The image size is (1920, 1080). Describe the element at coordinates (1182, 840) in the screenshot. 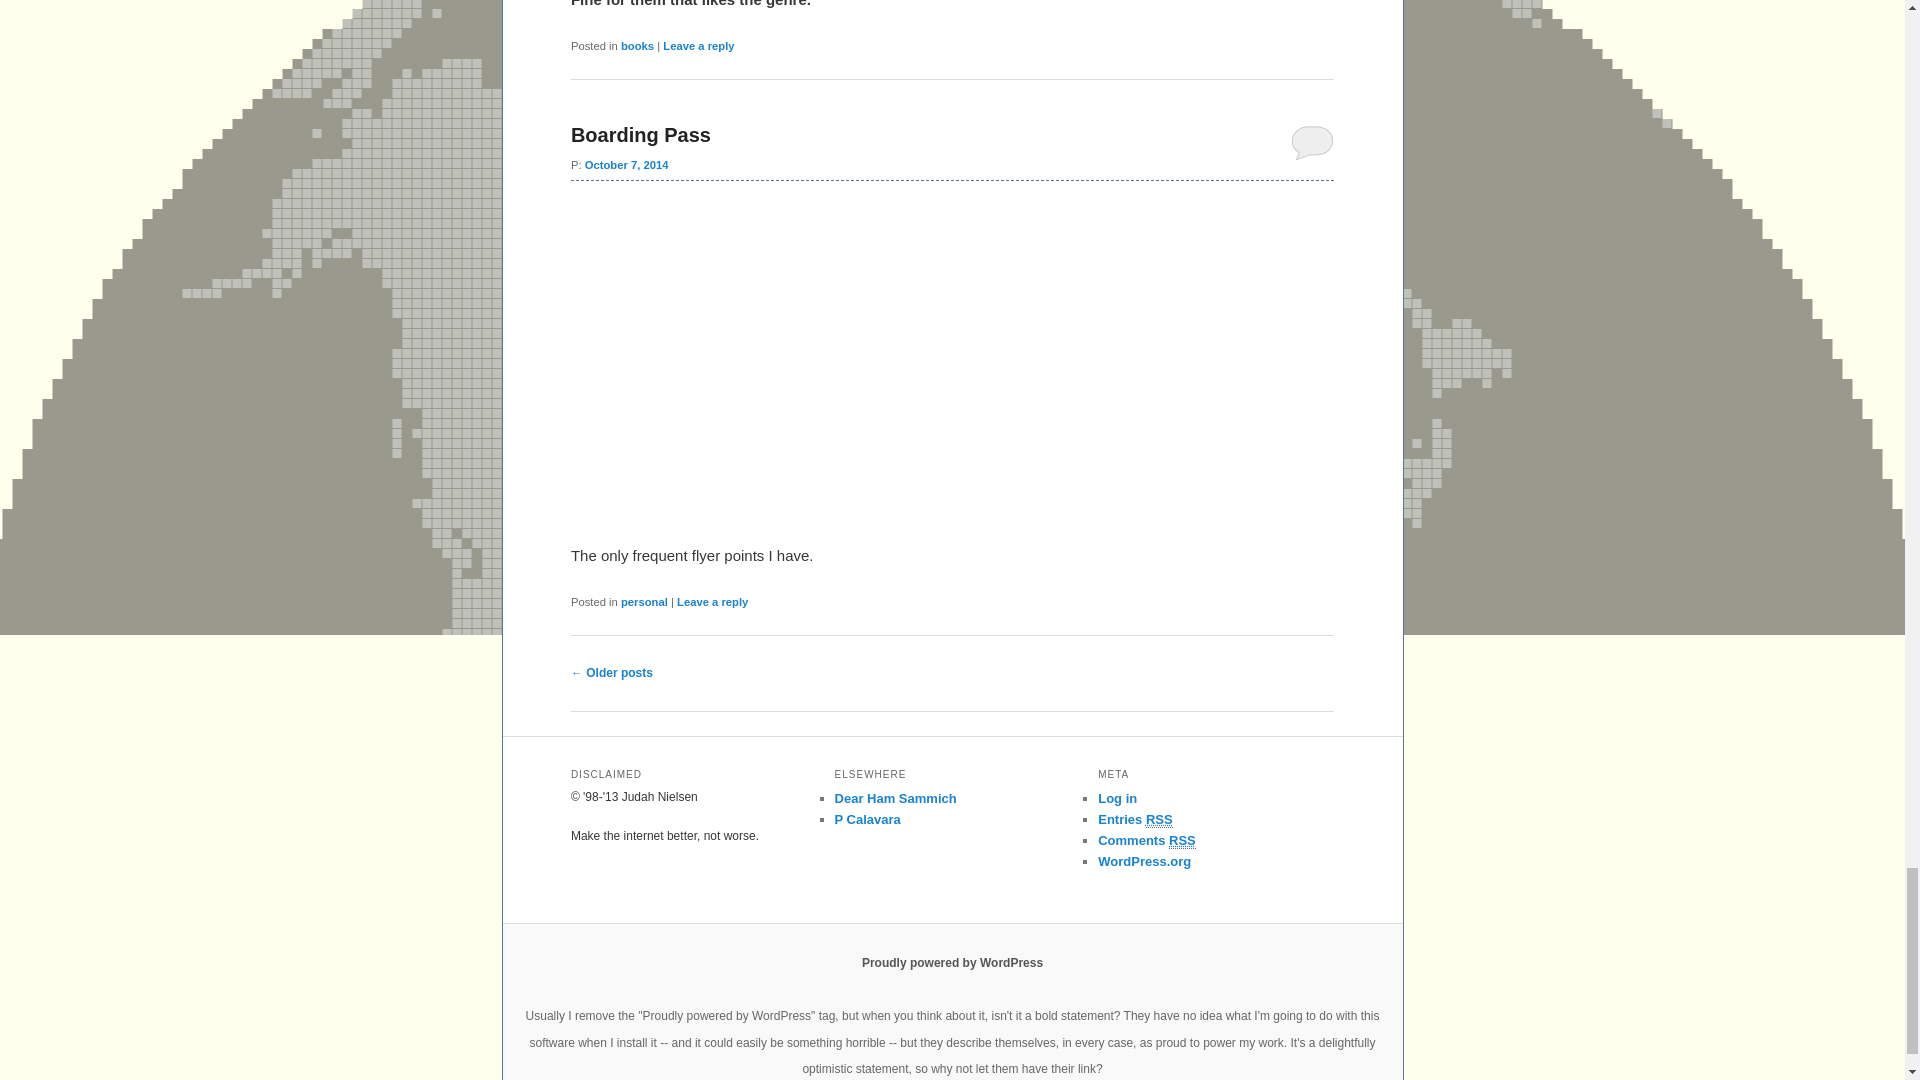

I see `Really Simple Syndication` at that location.